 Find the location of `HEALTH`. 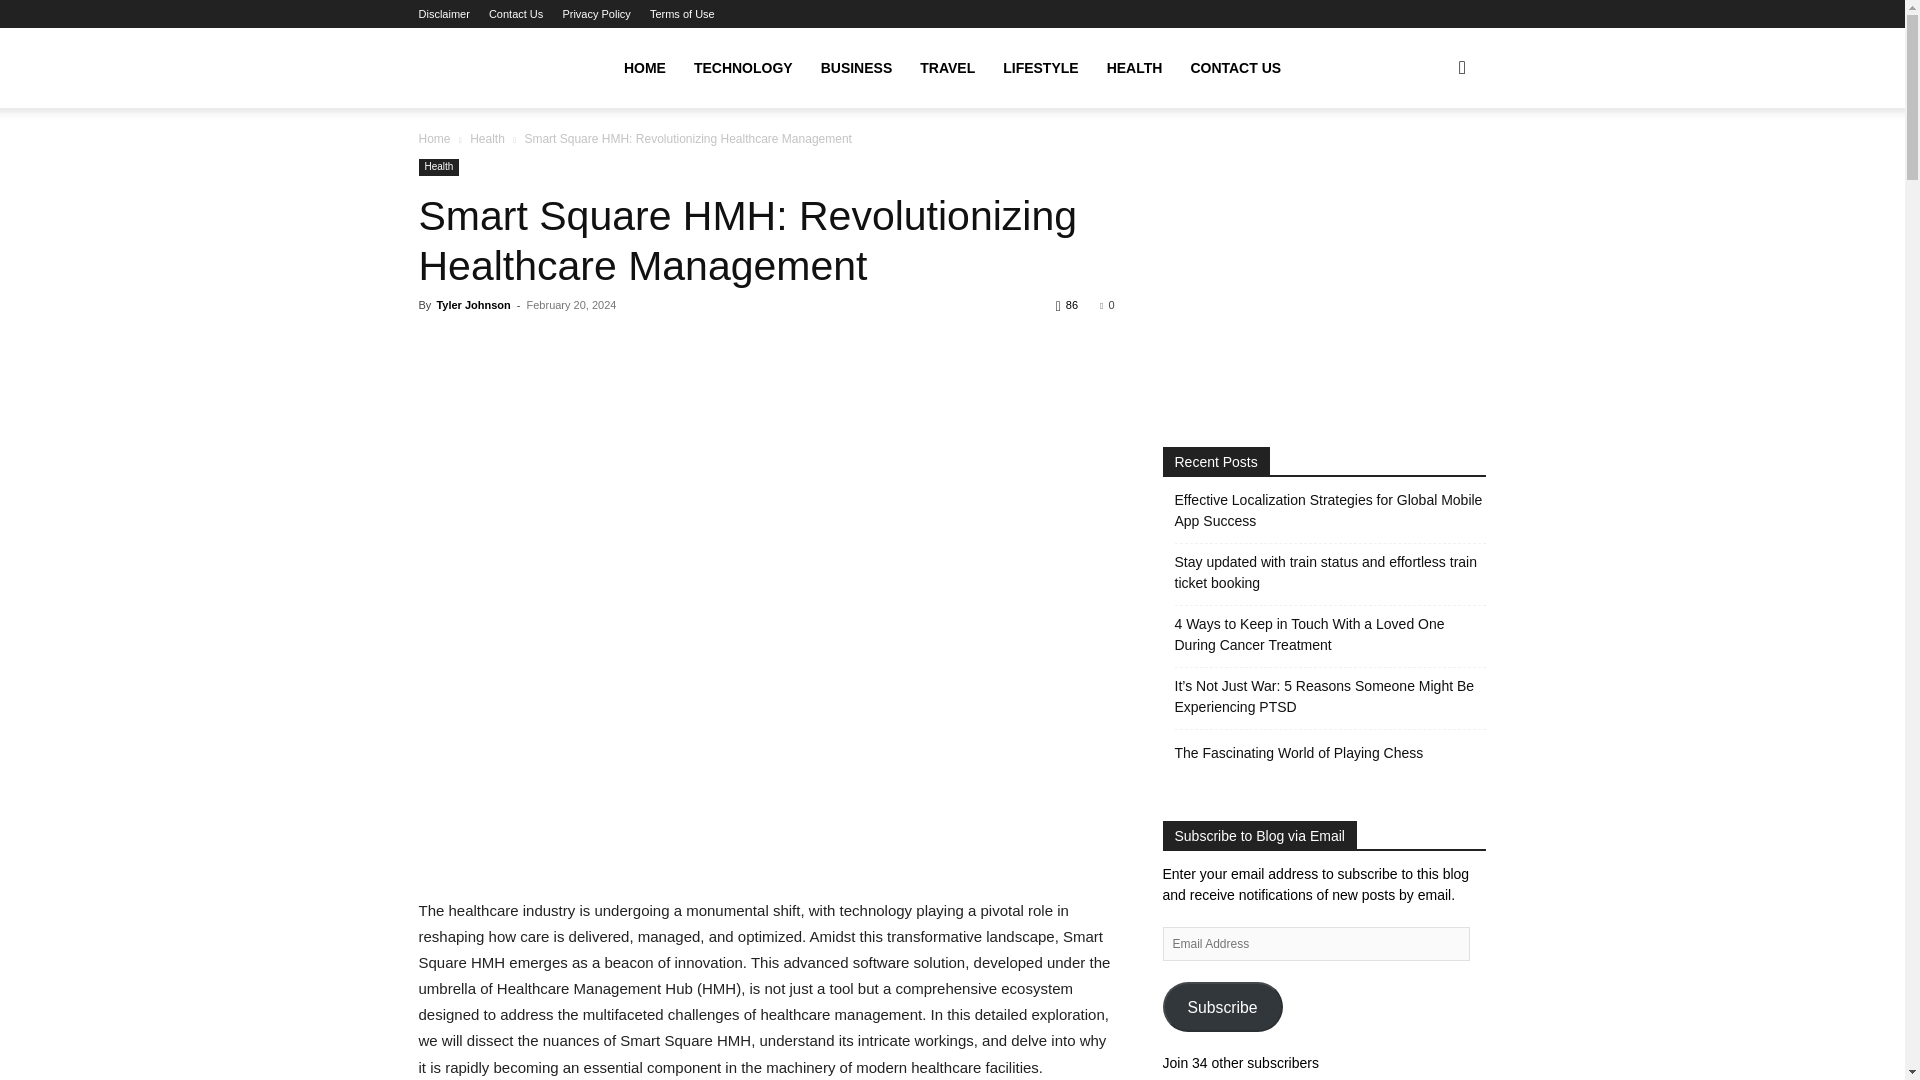

HEALTH is located at coordinates (1134, 68).